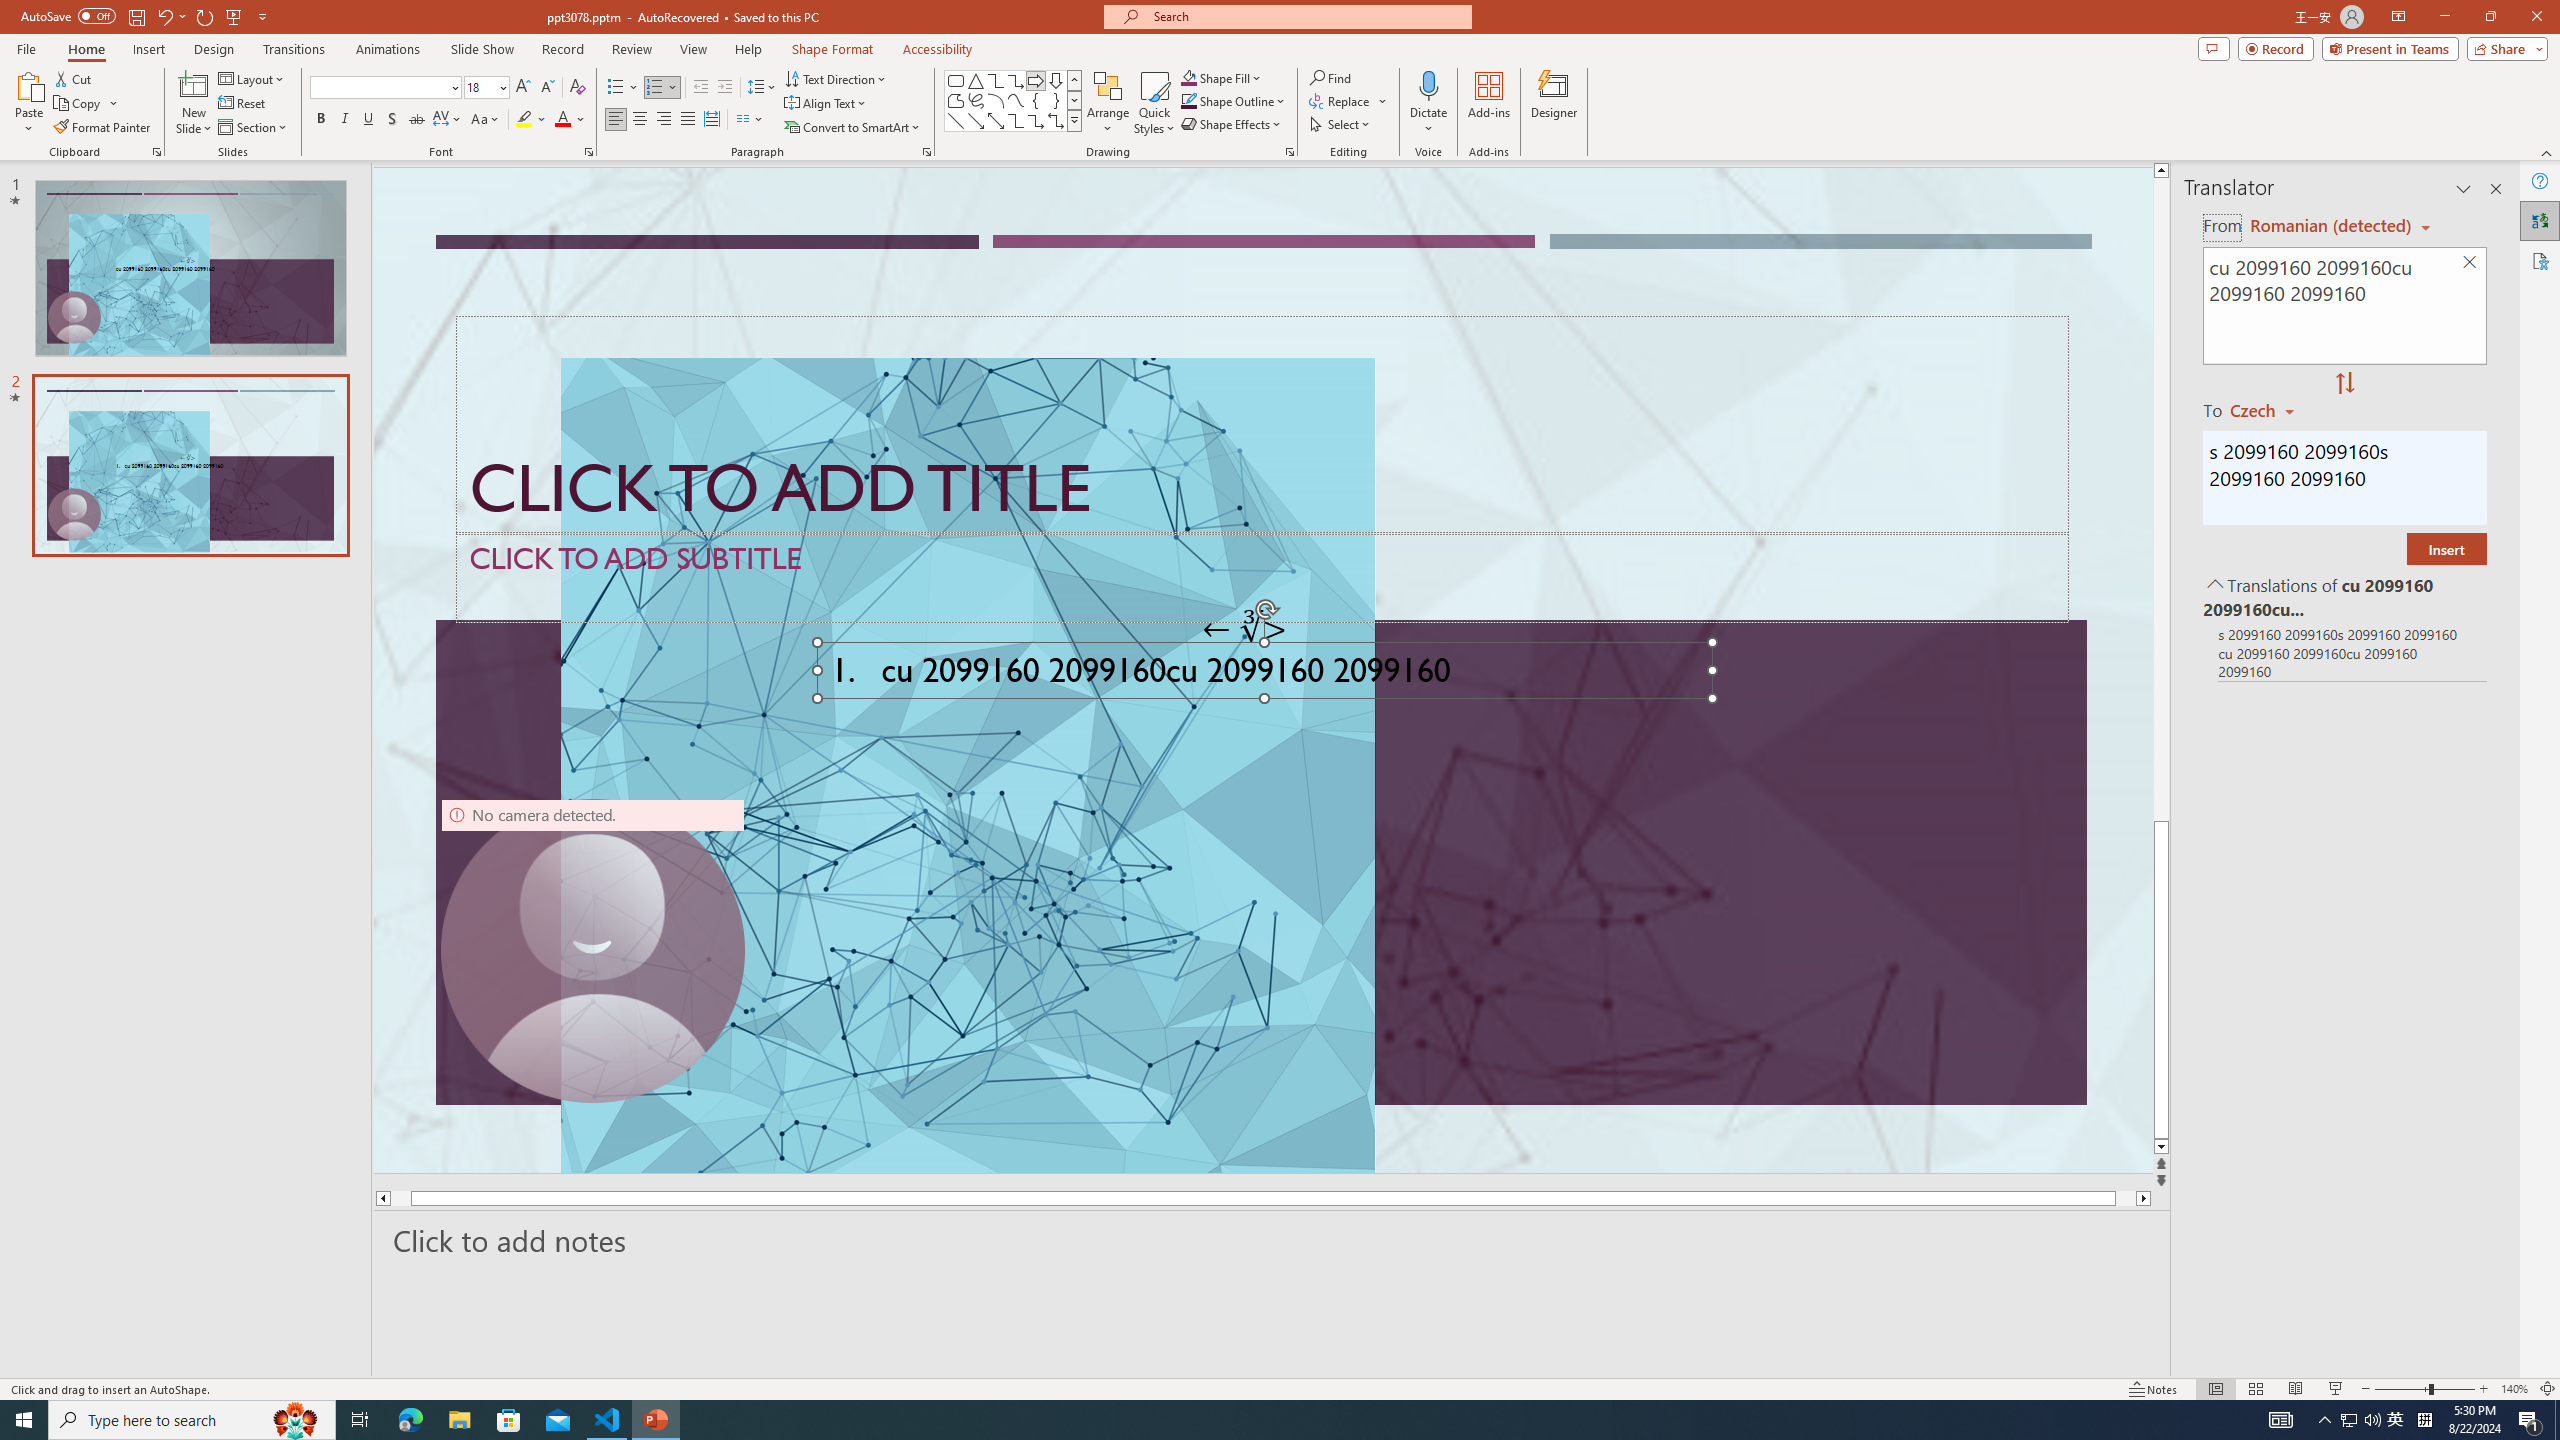 The image size is (2560, 1440). Describe the element at coordinates (2514, 1389) in the screenshot. I see `Zoom 140%` at that location.